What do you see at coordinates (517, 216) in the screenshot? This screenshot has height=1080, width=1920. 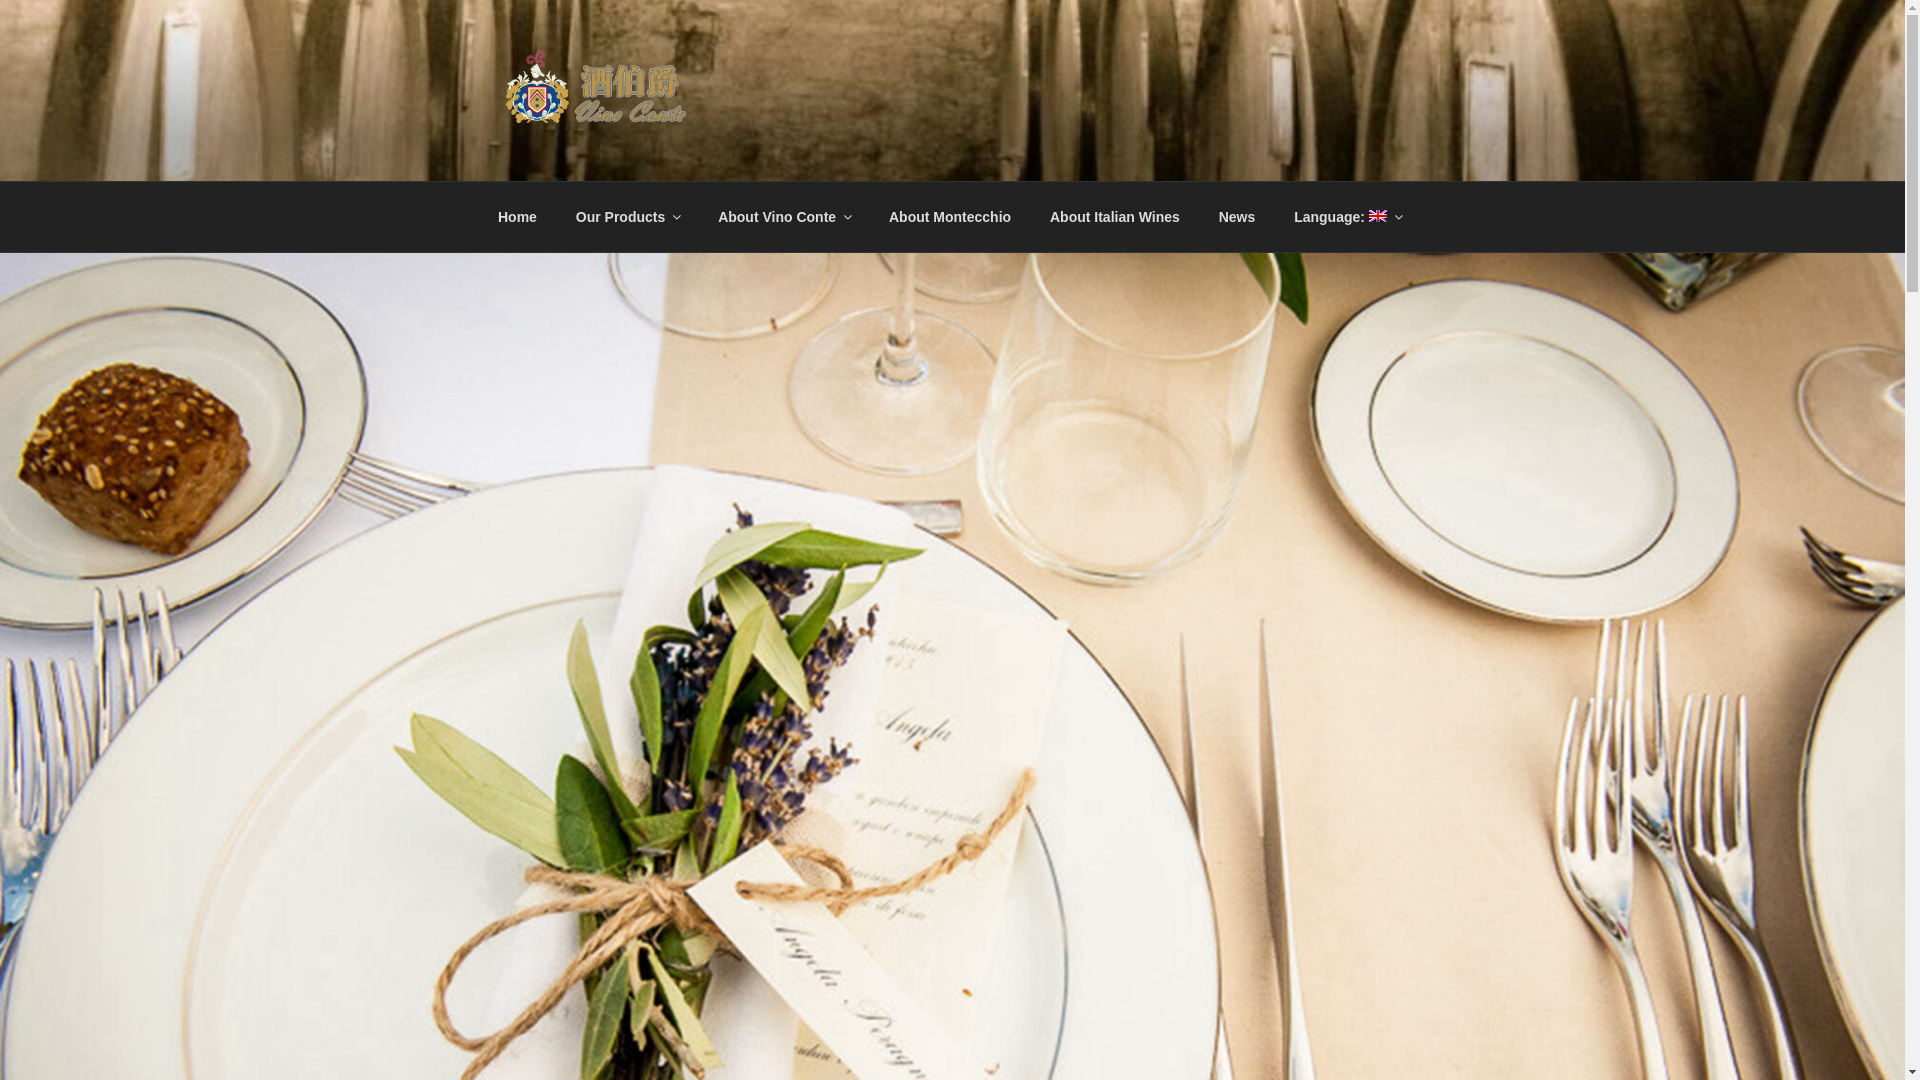 I see `Home` at bounding box center [517, 216].